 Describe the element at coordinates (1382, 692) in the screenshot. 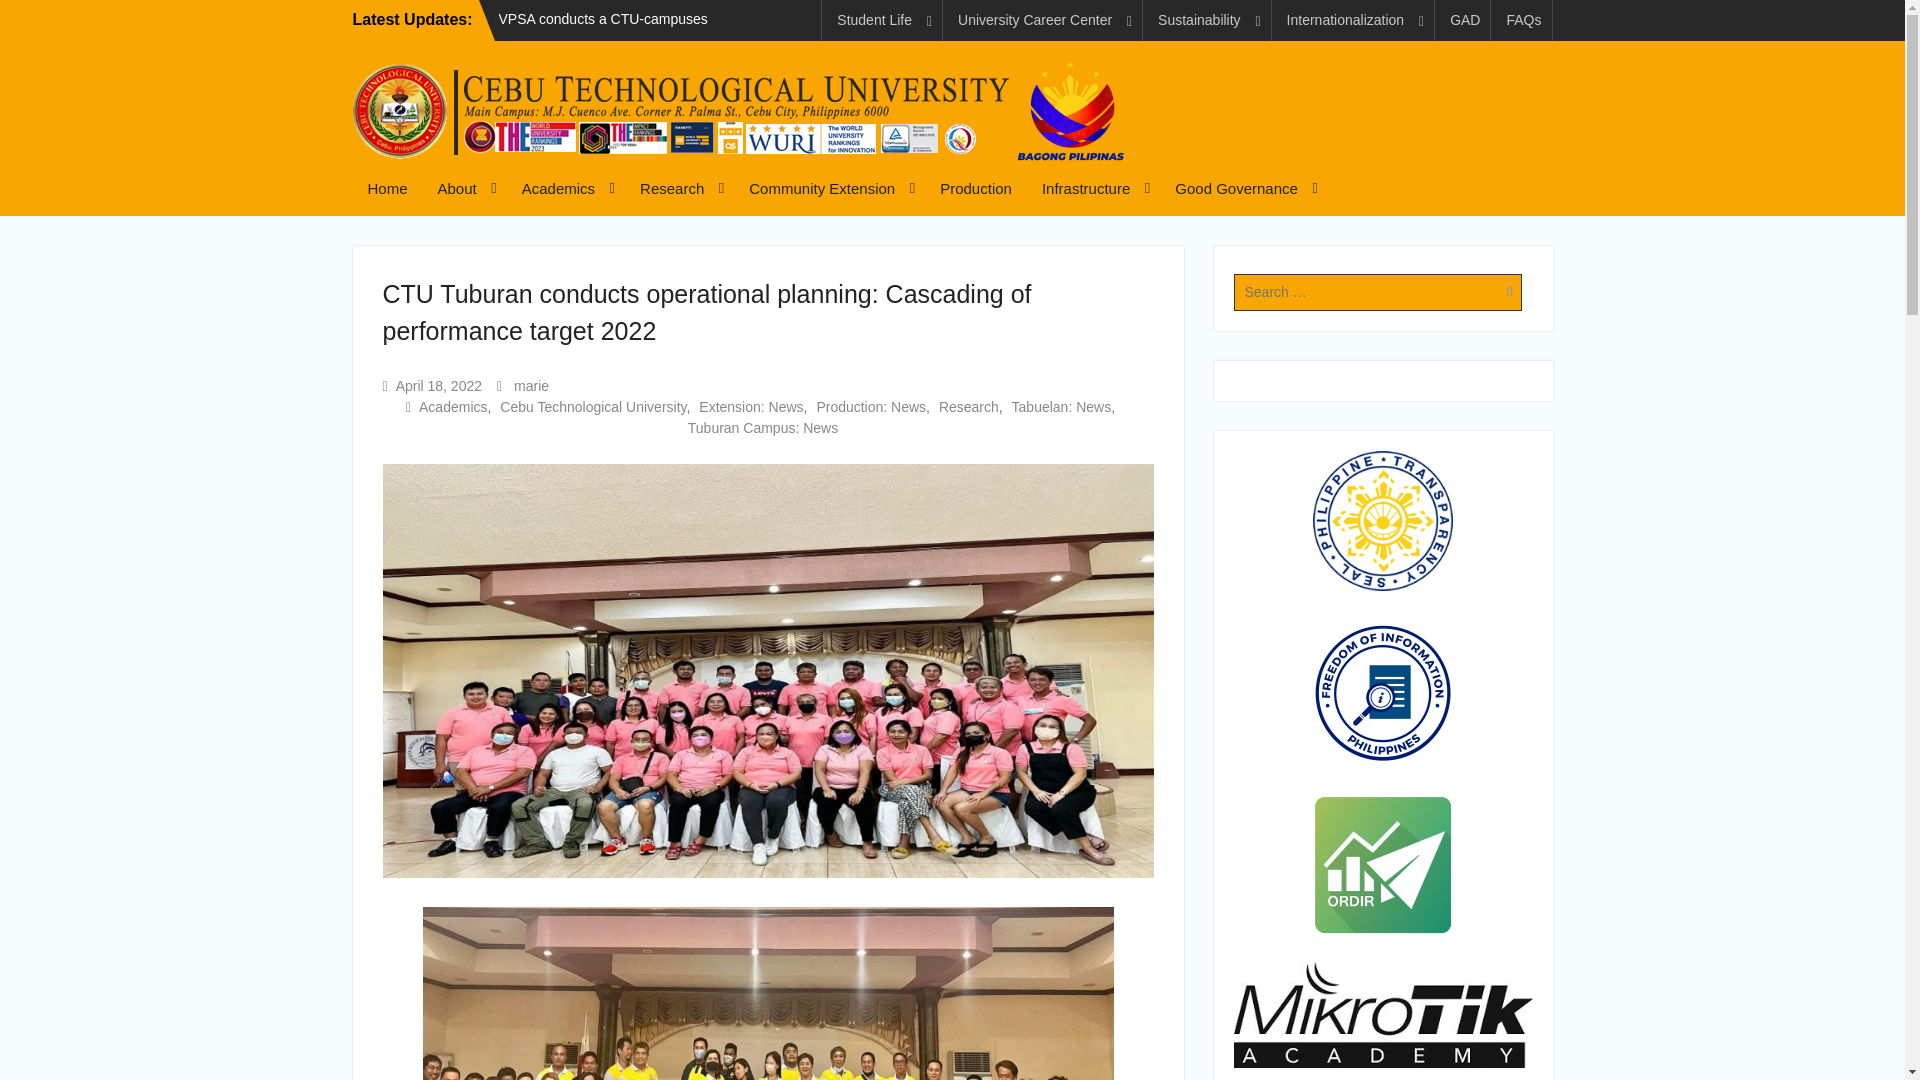

I see `Freedom of Information` at that location.